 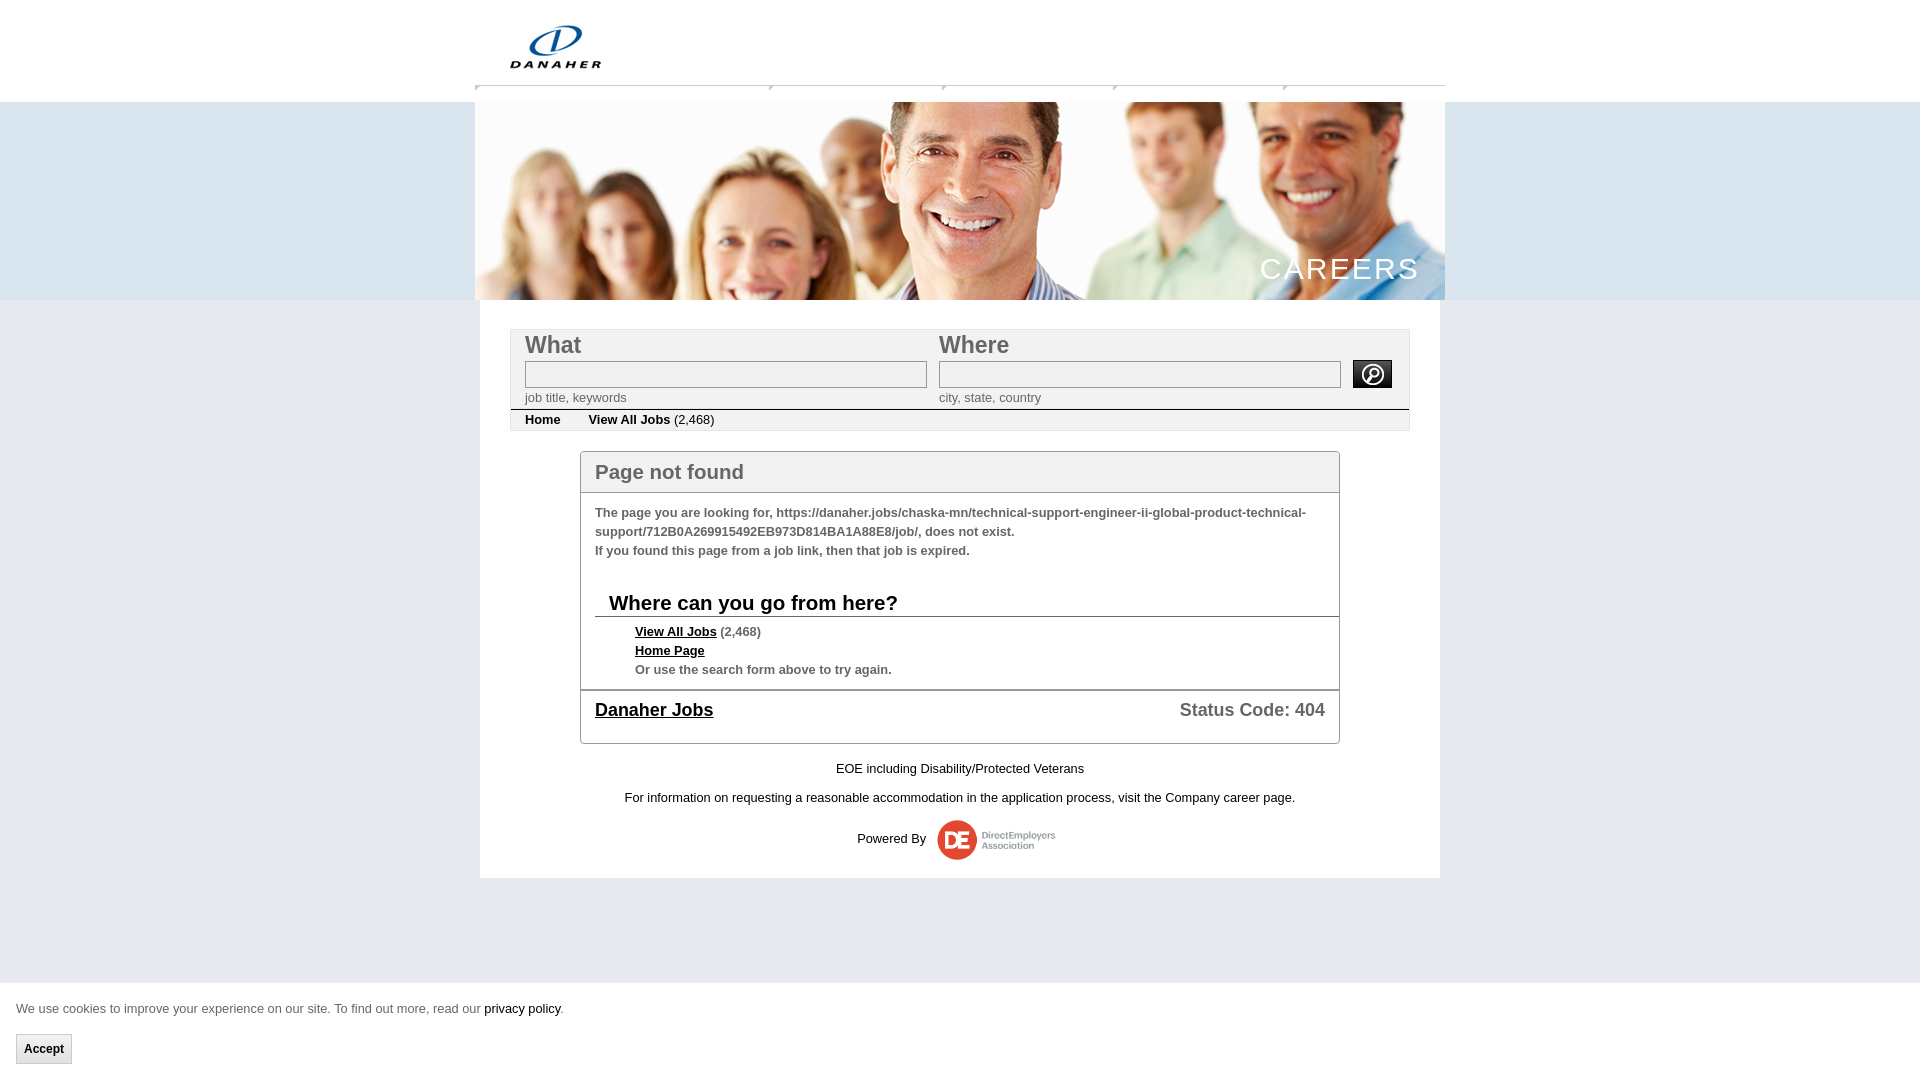 I want to click on Danaher Jobs, so click(x=654, y=710).